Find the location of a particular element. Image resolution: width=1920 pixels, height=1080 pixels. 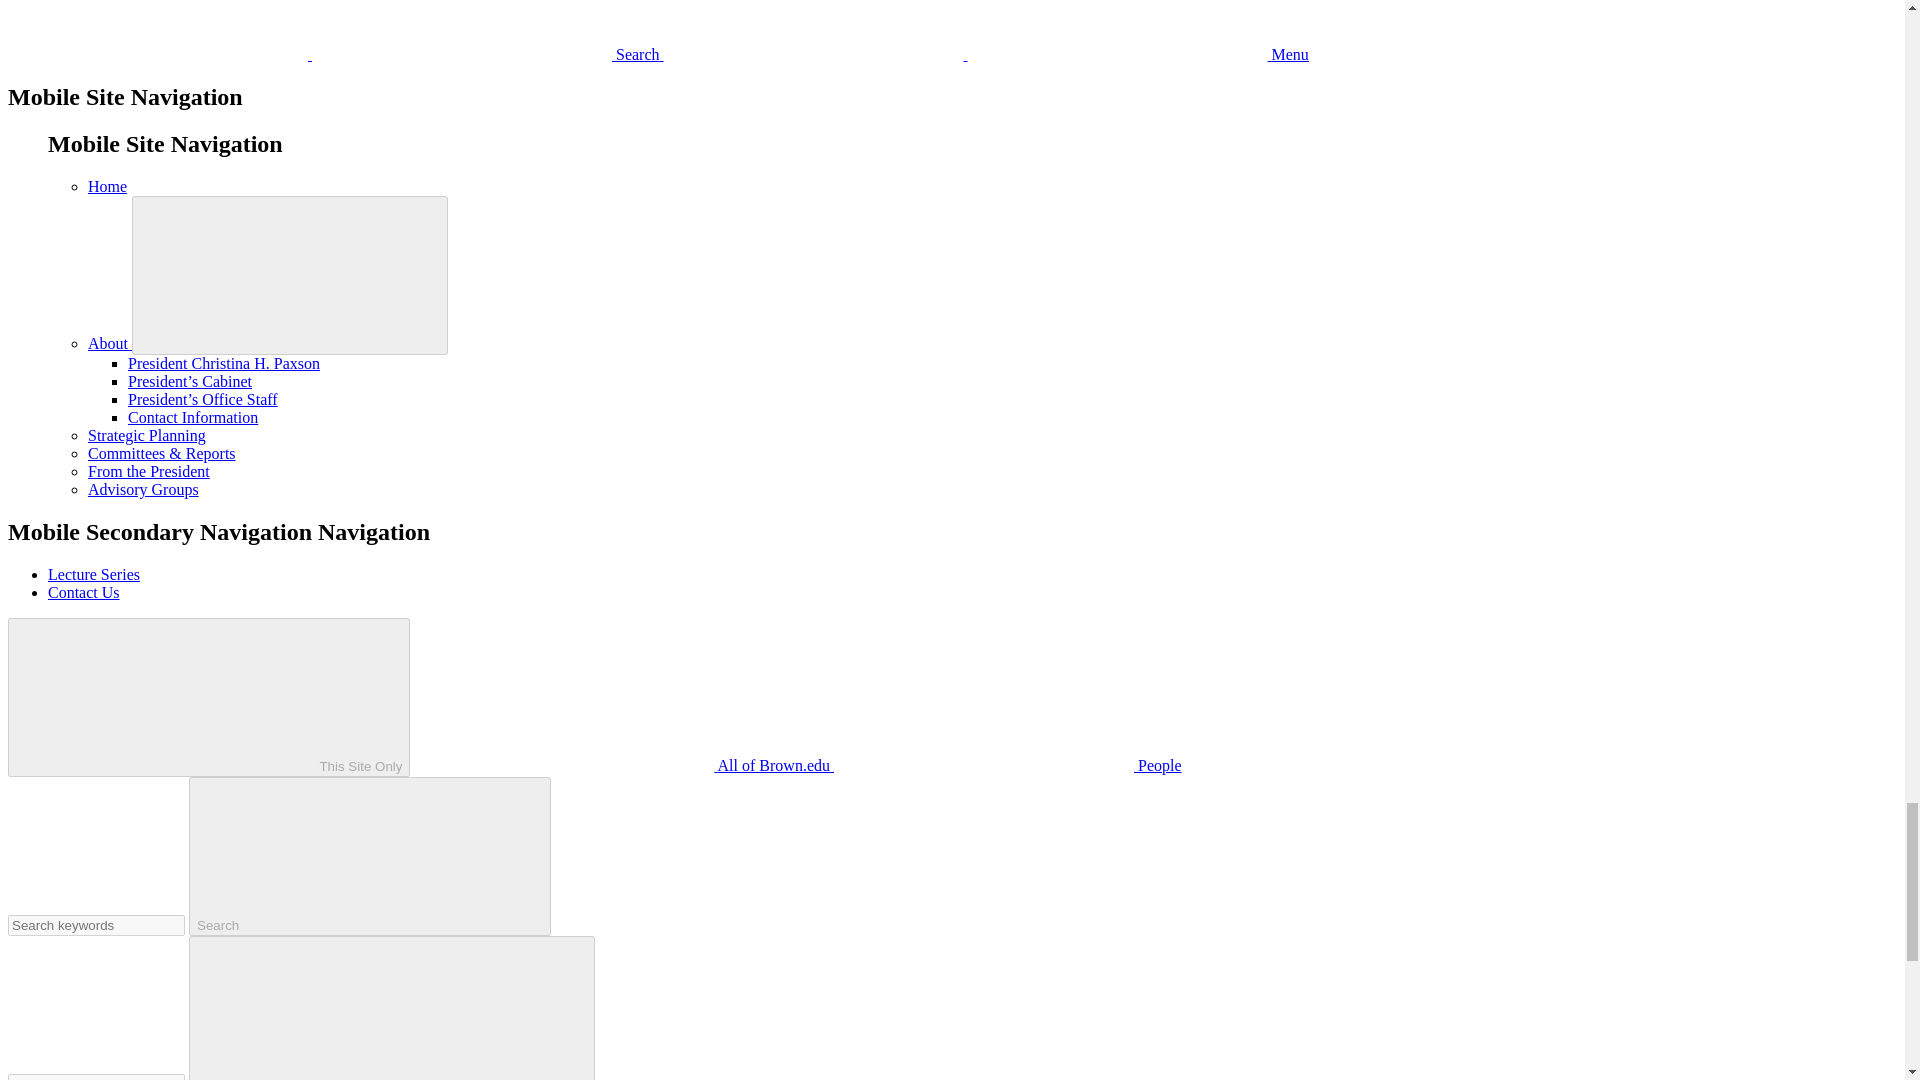

Home is located at coordinates (107, 186).